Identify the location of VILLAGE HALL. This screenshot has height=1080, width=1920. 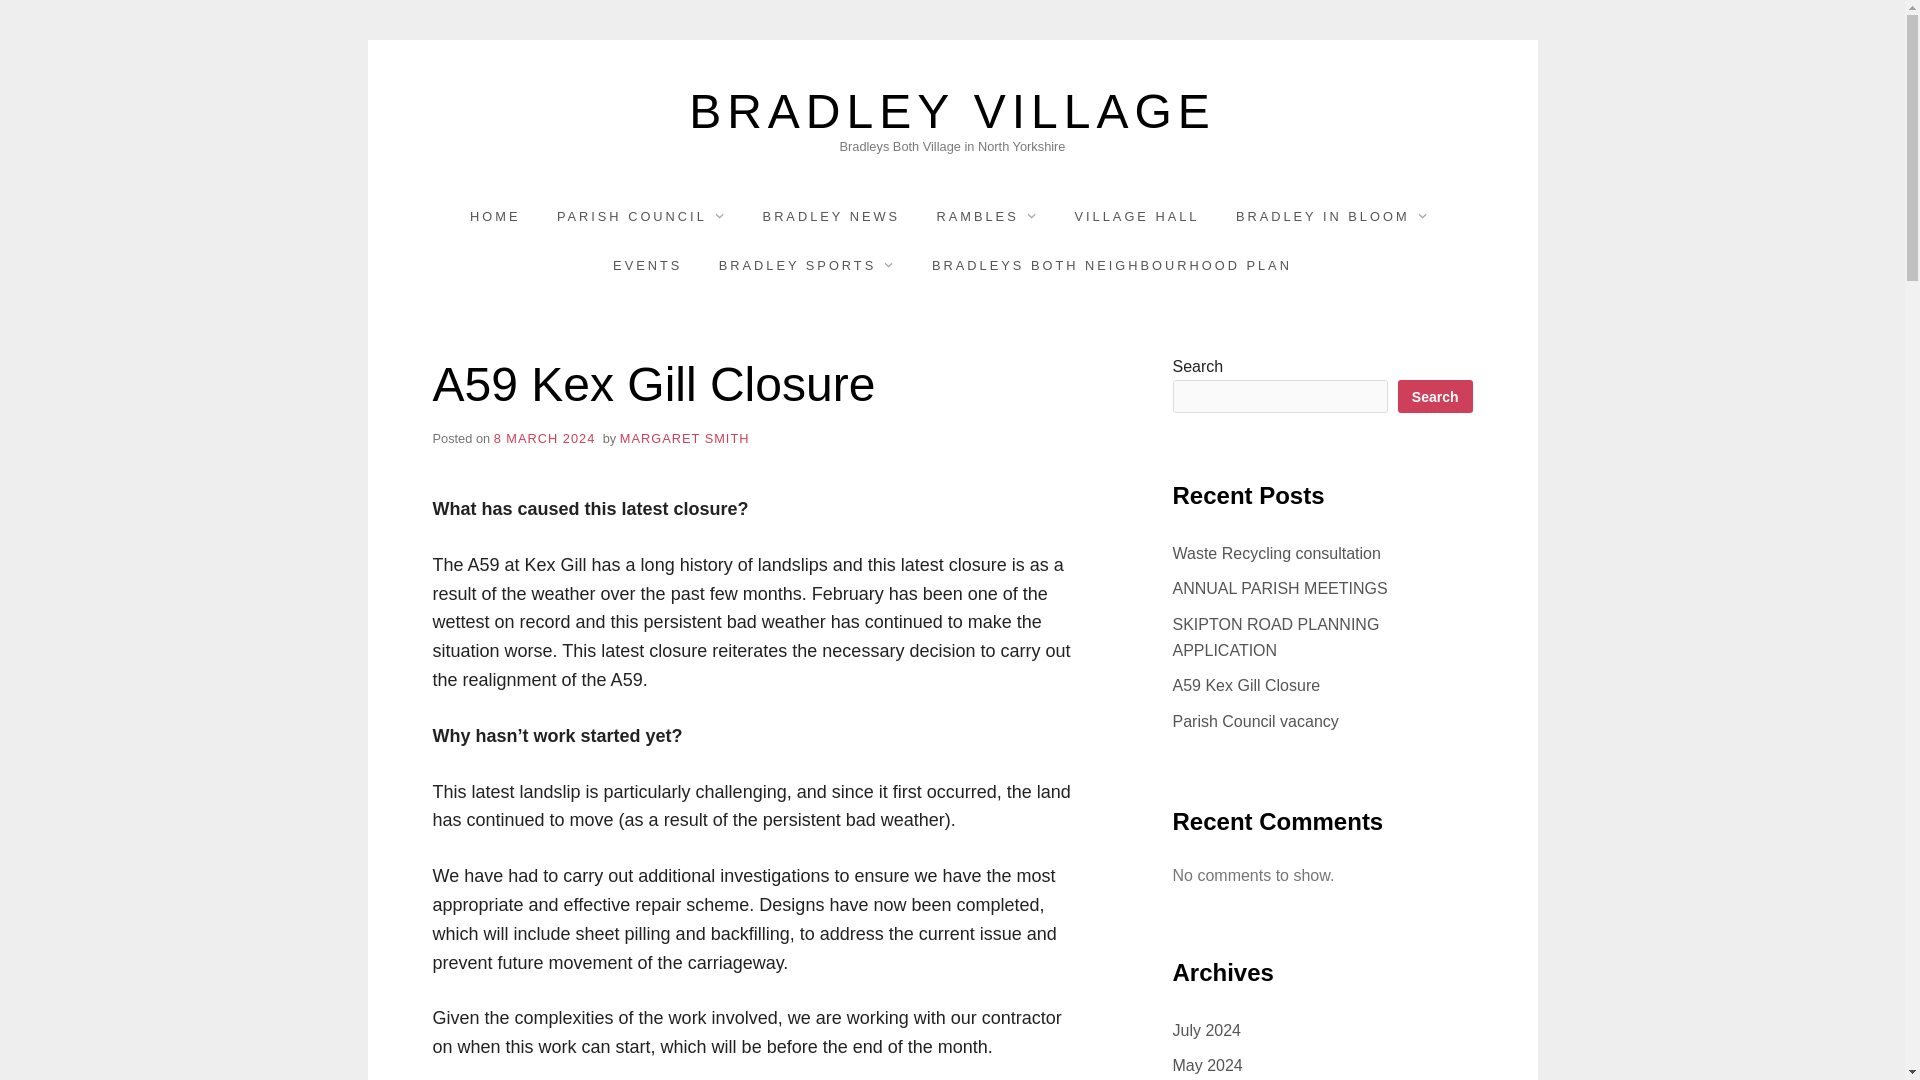
(1137, 216).